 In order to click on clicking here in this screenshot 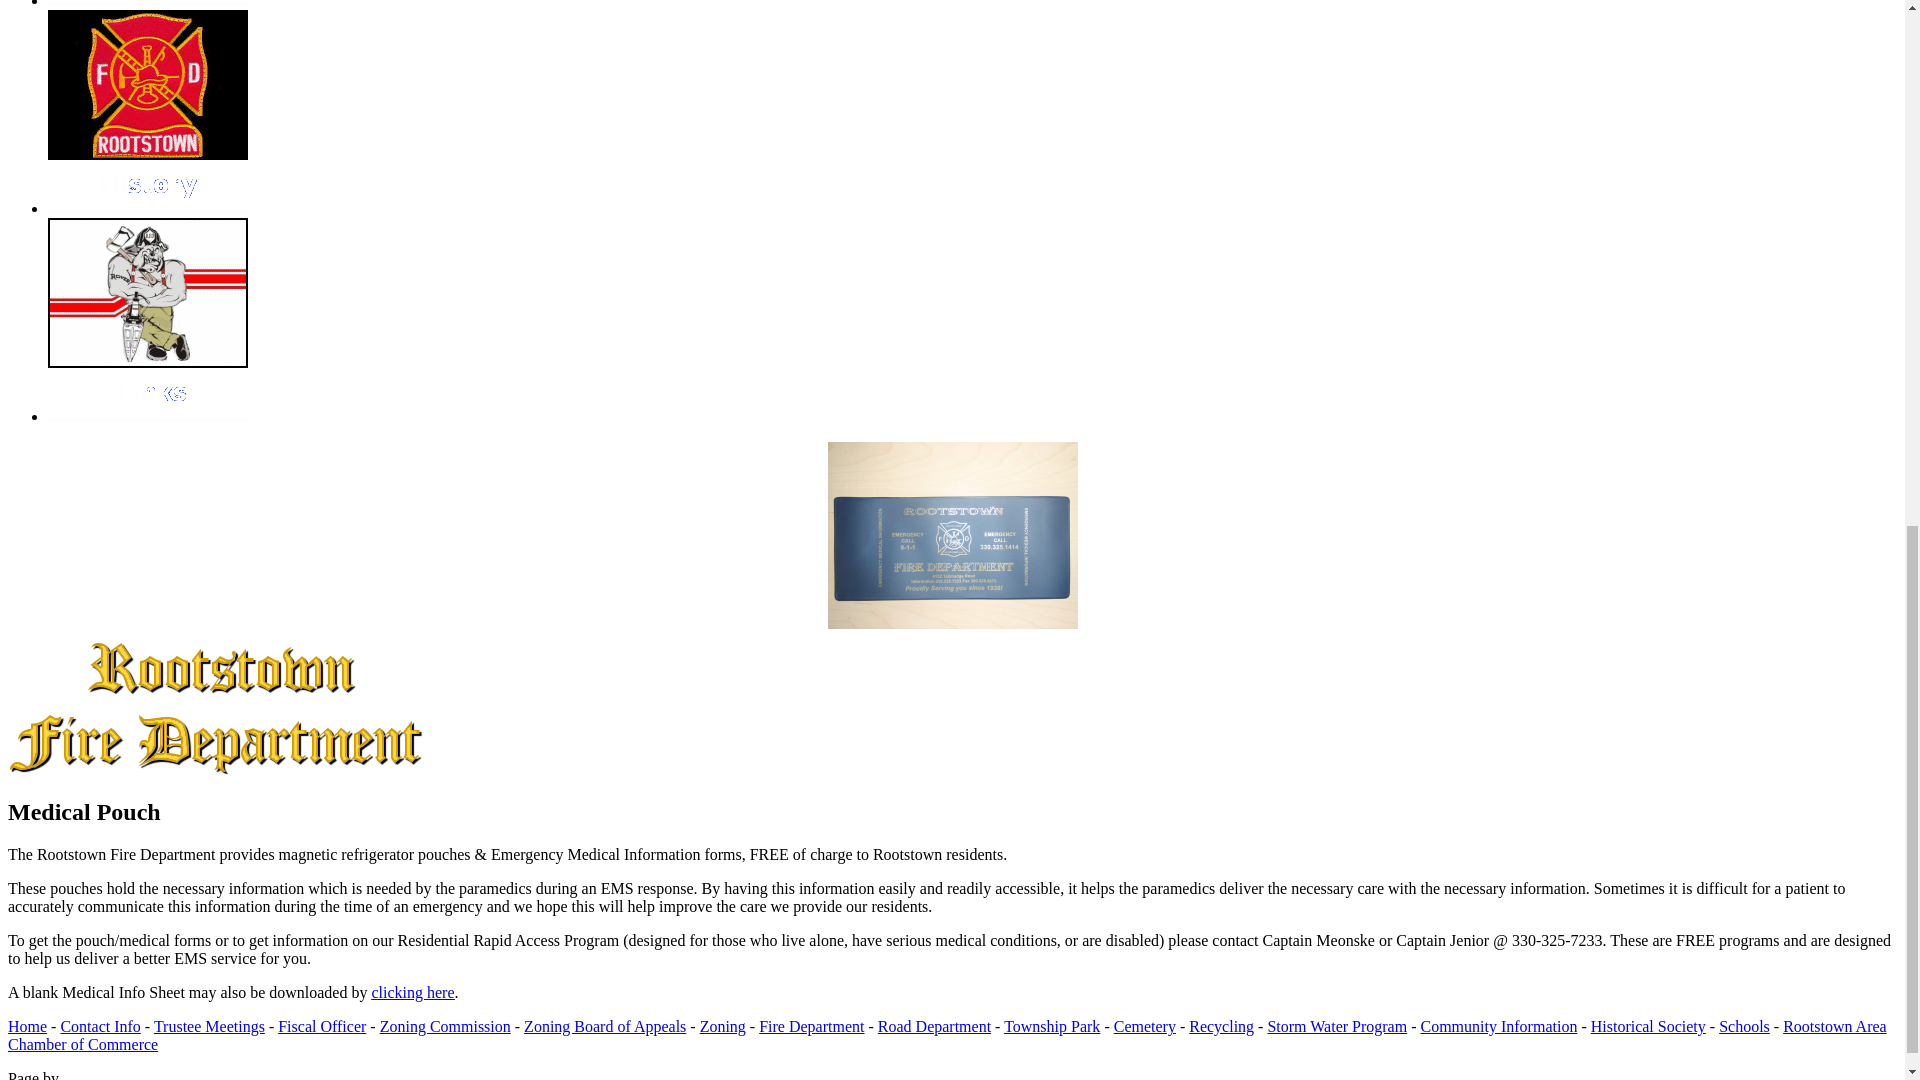, I will do `click(412, 992)`.